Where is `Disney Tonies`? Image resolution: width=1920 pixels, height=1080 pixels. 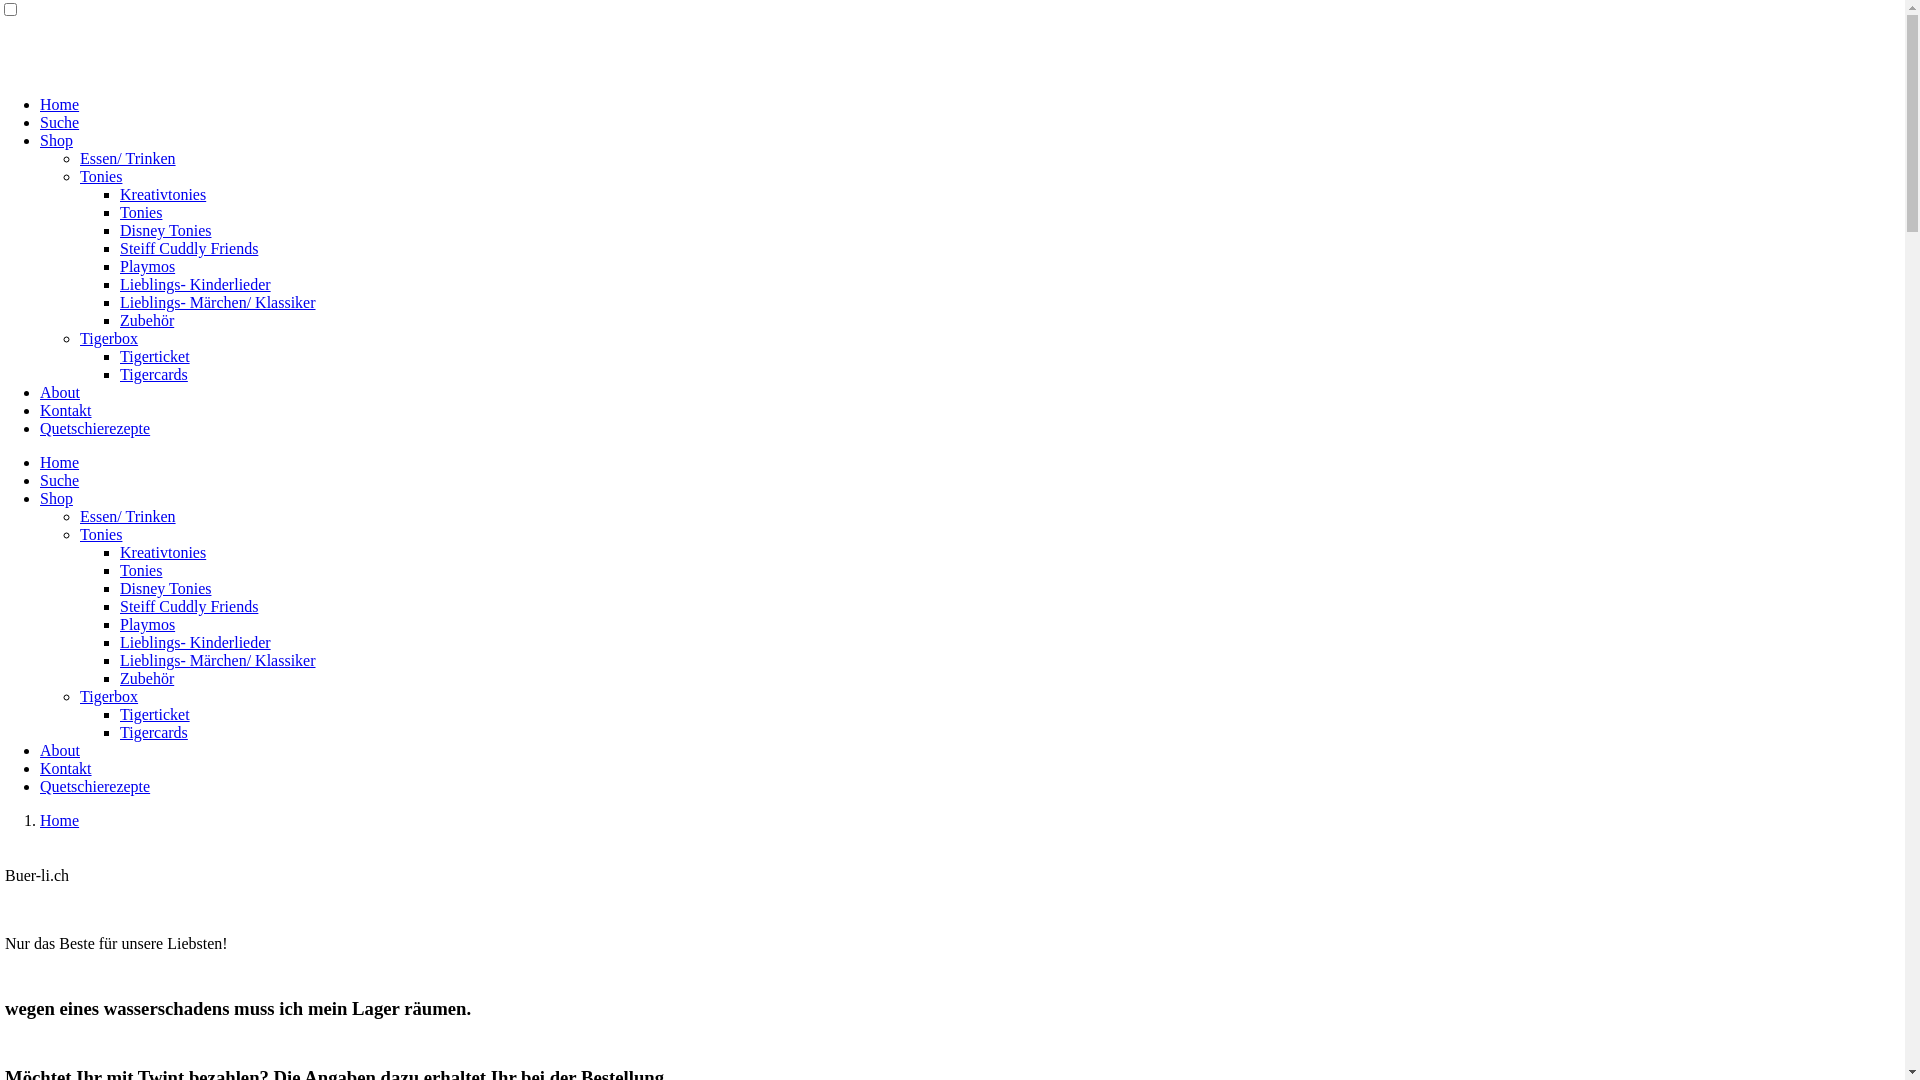
Disney Tonies is located at coordinates (166, 588).